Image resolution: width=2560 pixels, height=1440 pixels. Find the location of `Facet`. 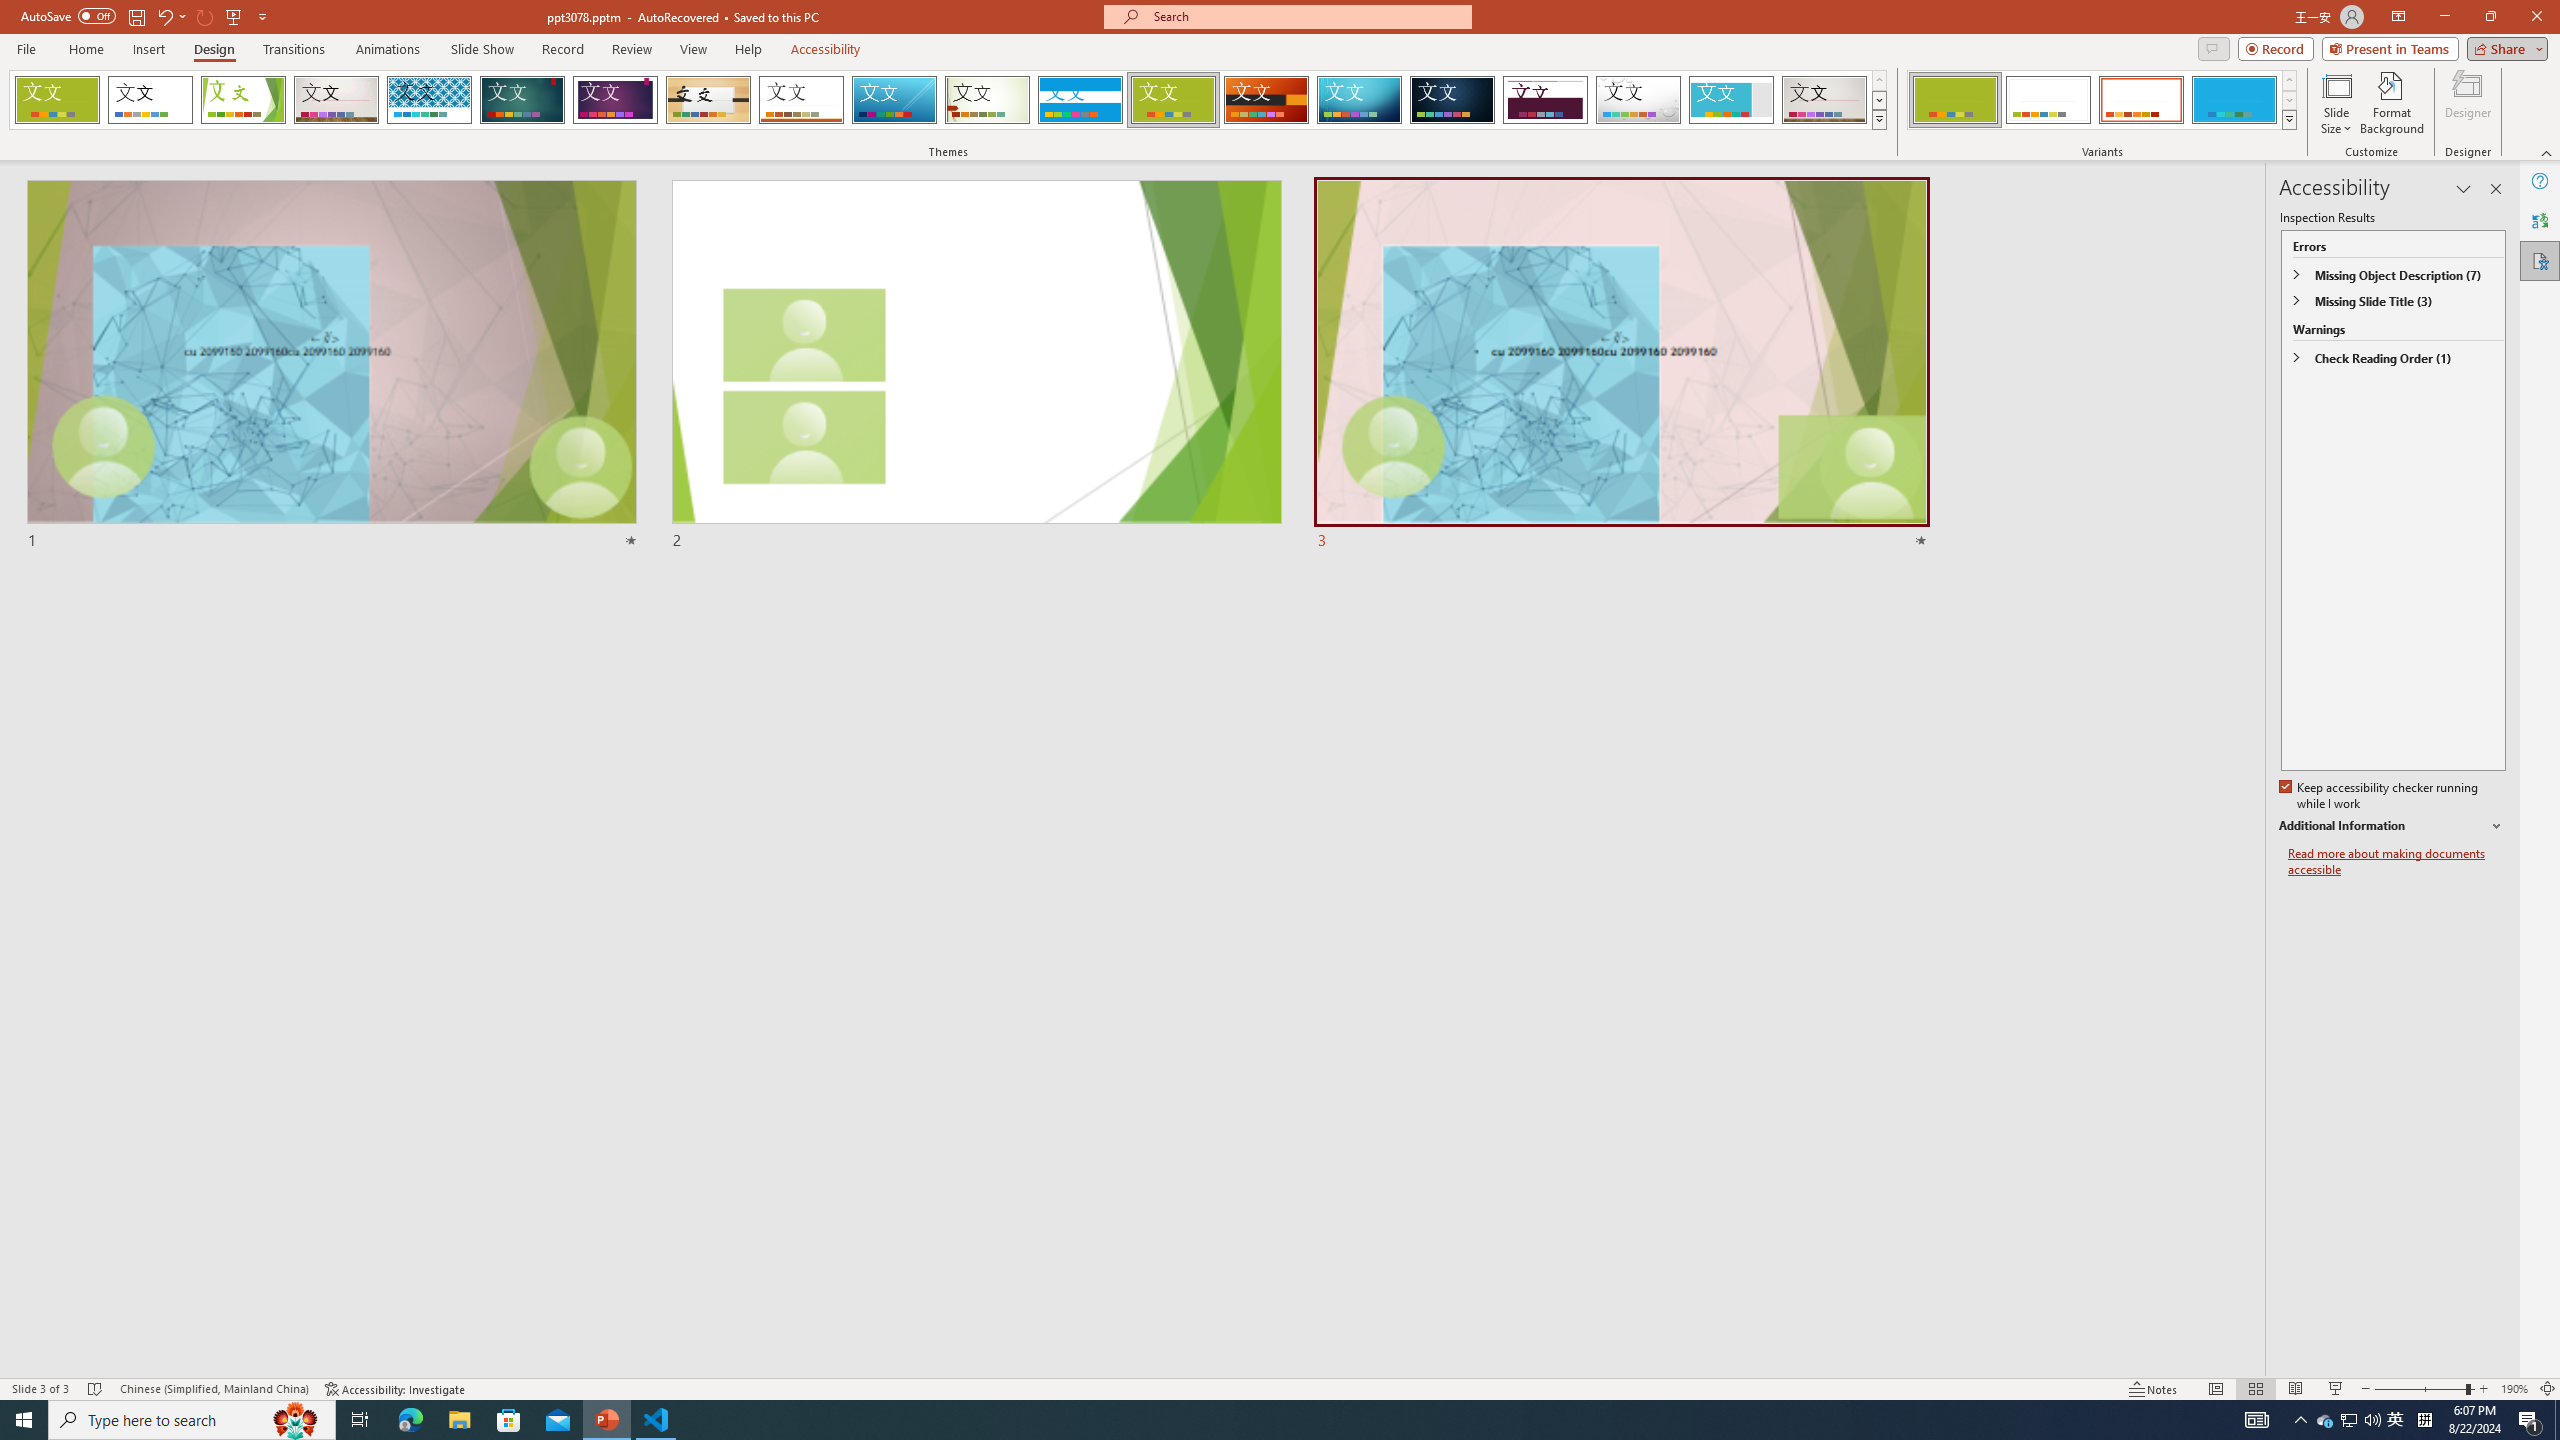

Facet is located at coordinates (243, 100).